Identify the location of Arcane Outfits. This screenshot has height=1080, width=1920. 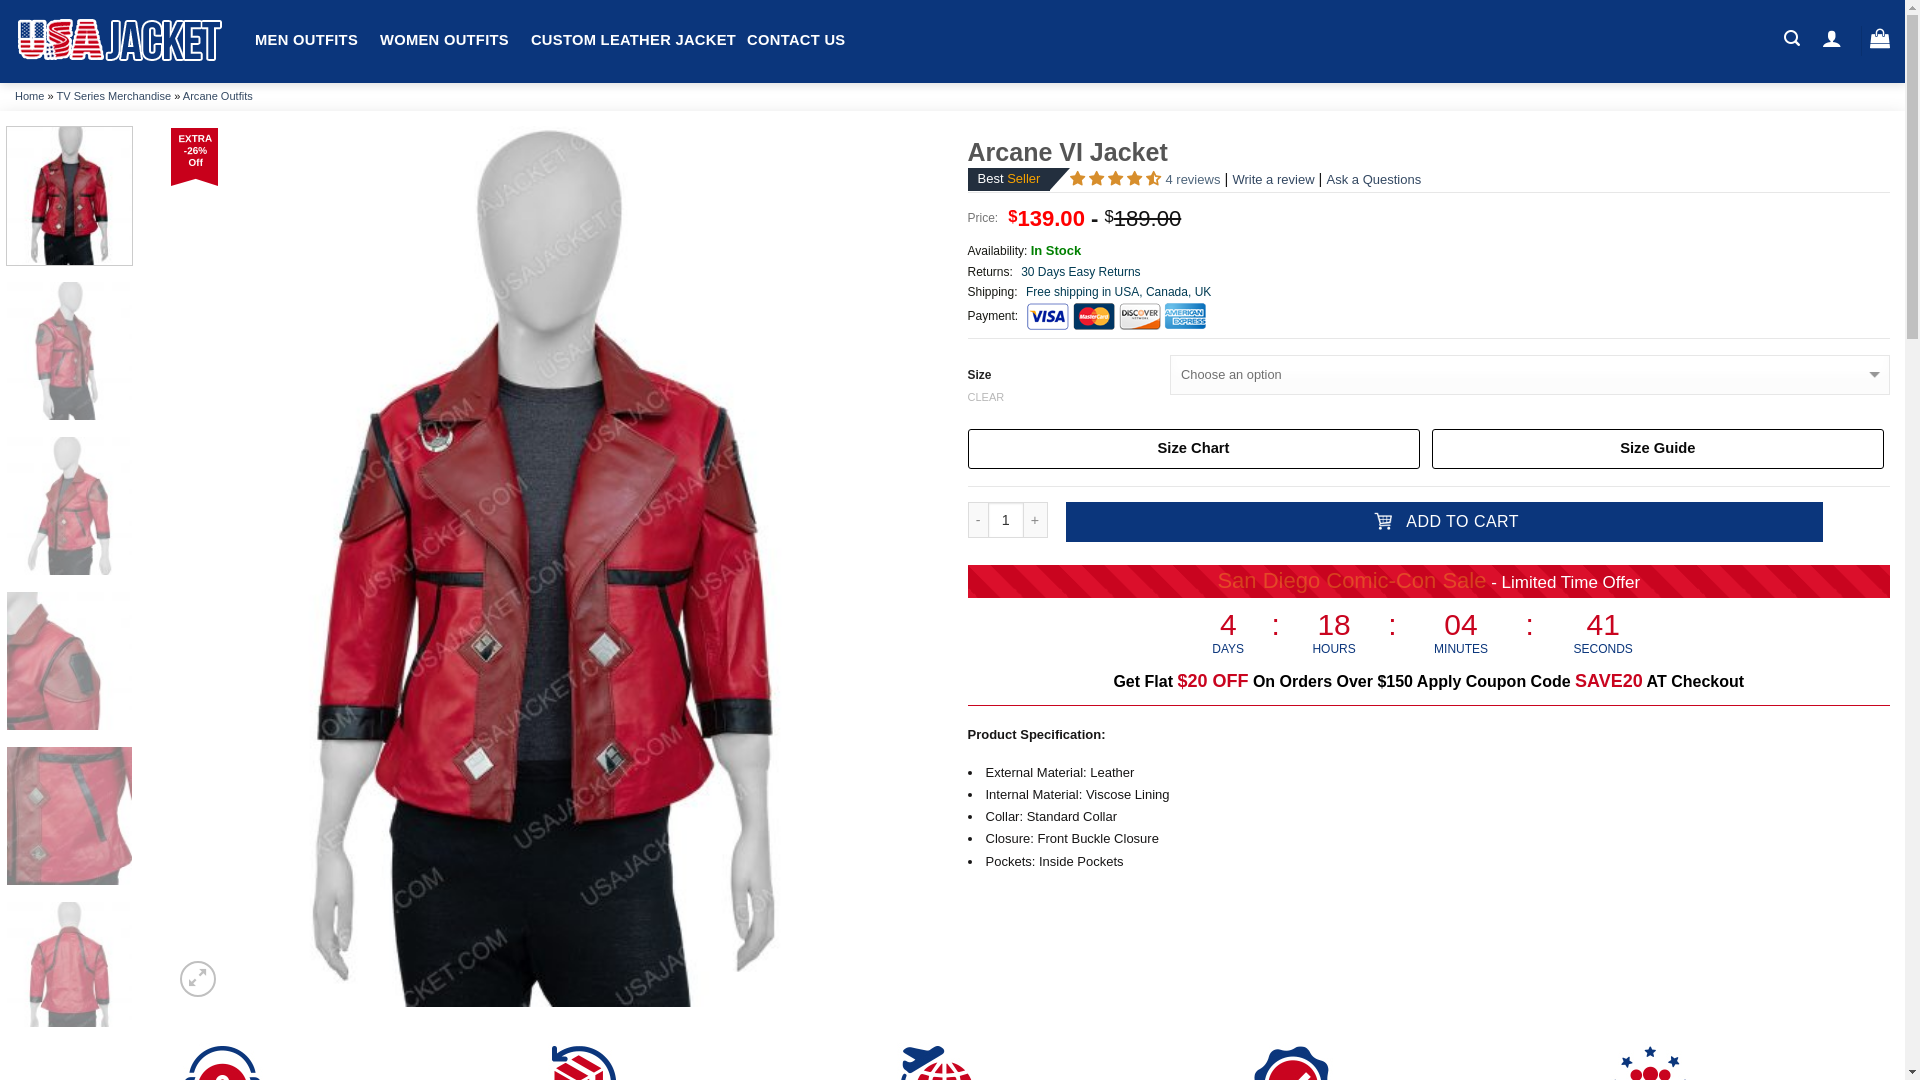
(218, 95).